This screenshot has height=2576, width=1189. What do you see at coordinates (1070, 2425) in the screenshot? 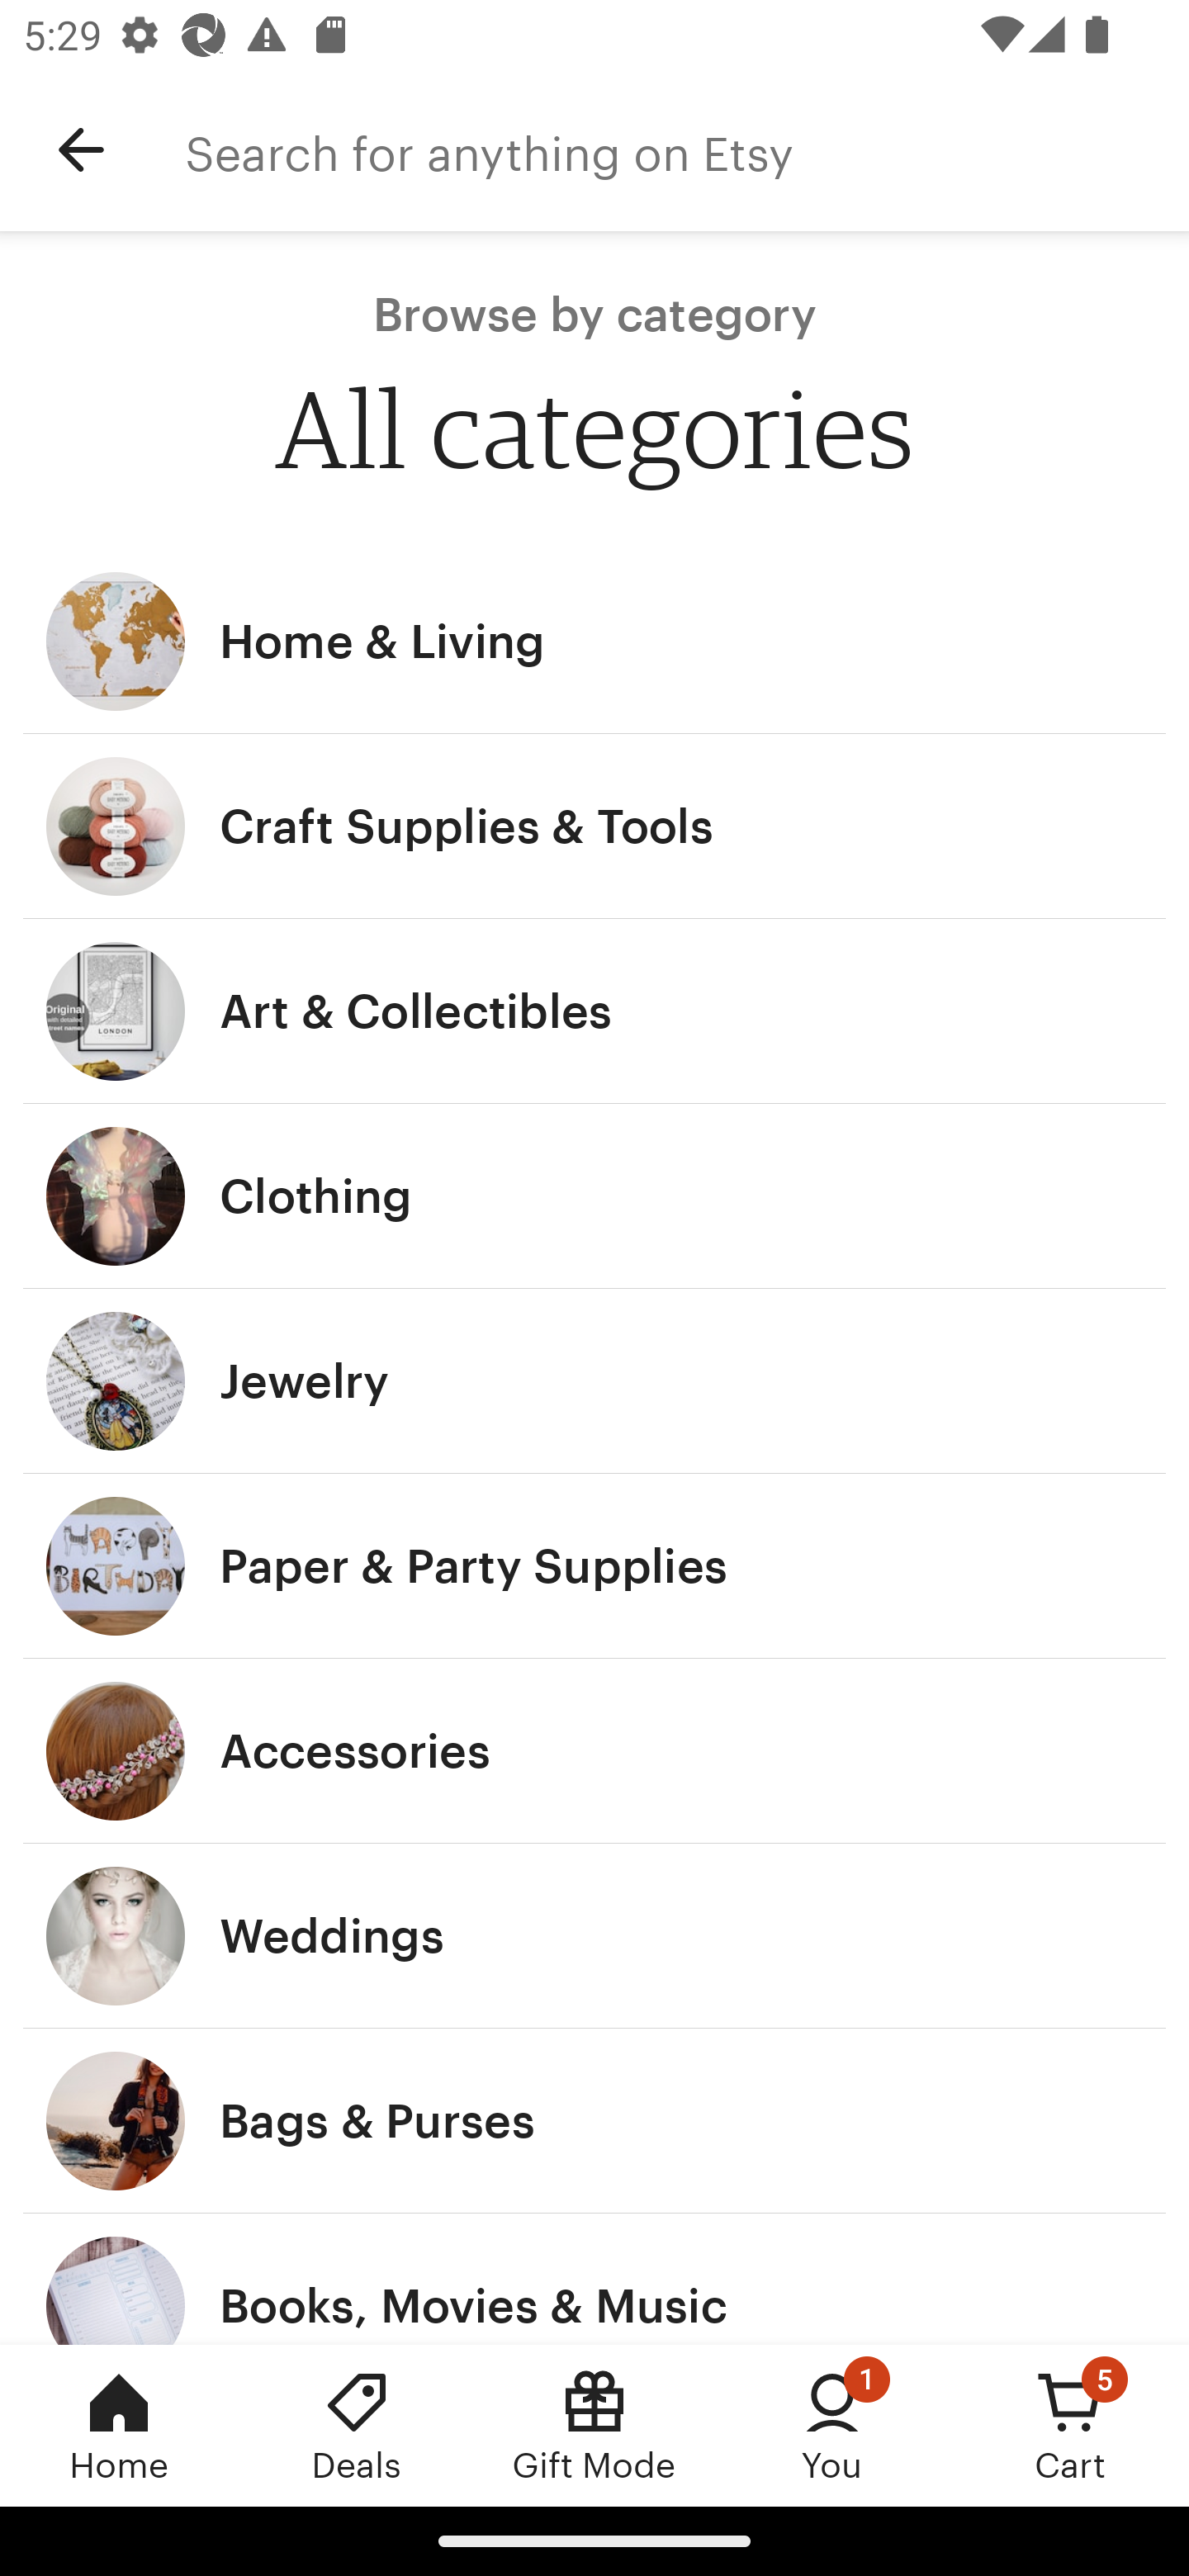
I see `Cart, 5 new notifications Cart` at bounding box center [1070, 2425].